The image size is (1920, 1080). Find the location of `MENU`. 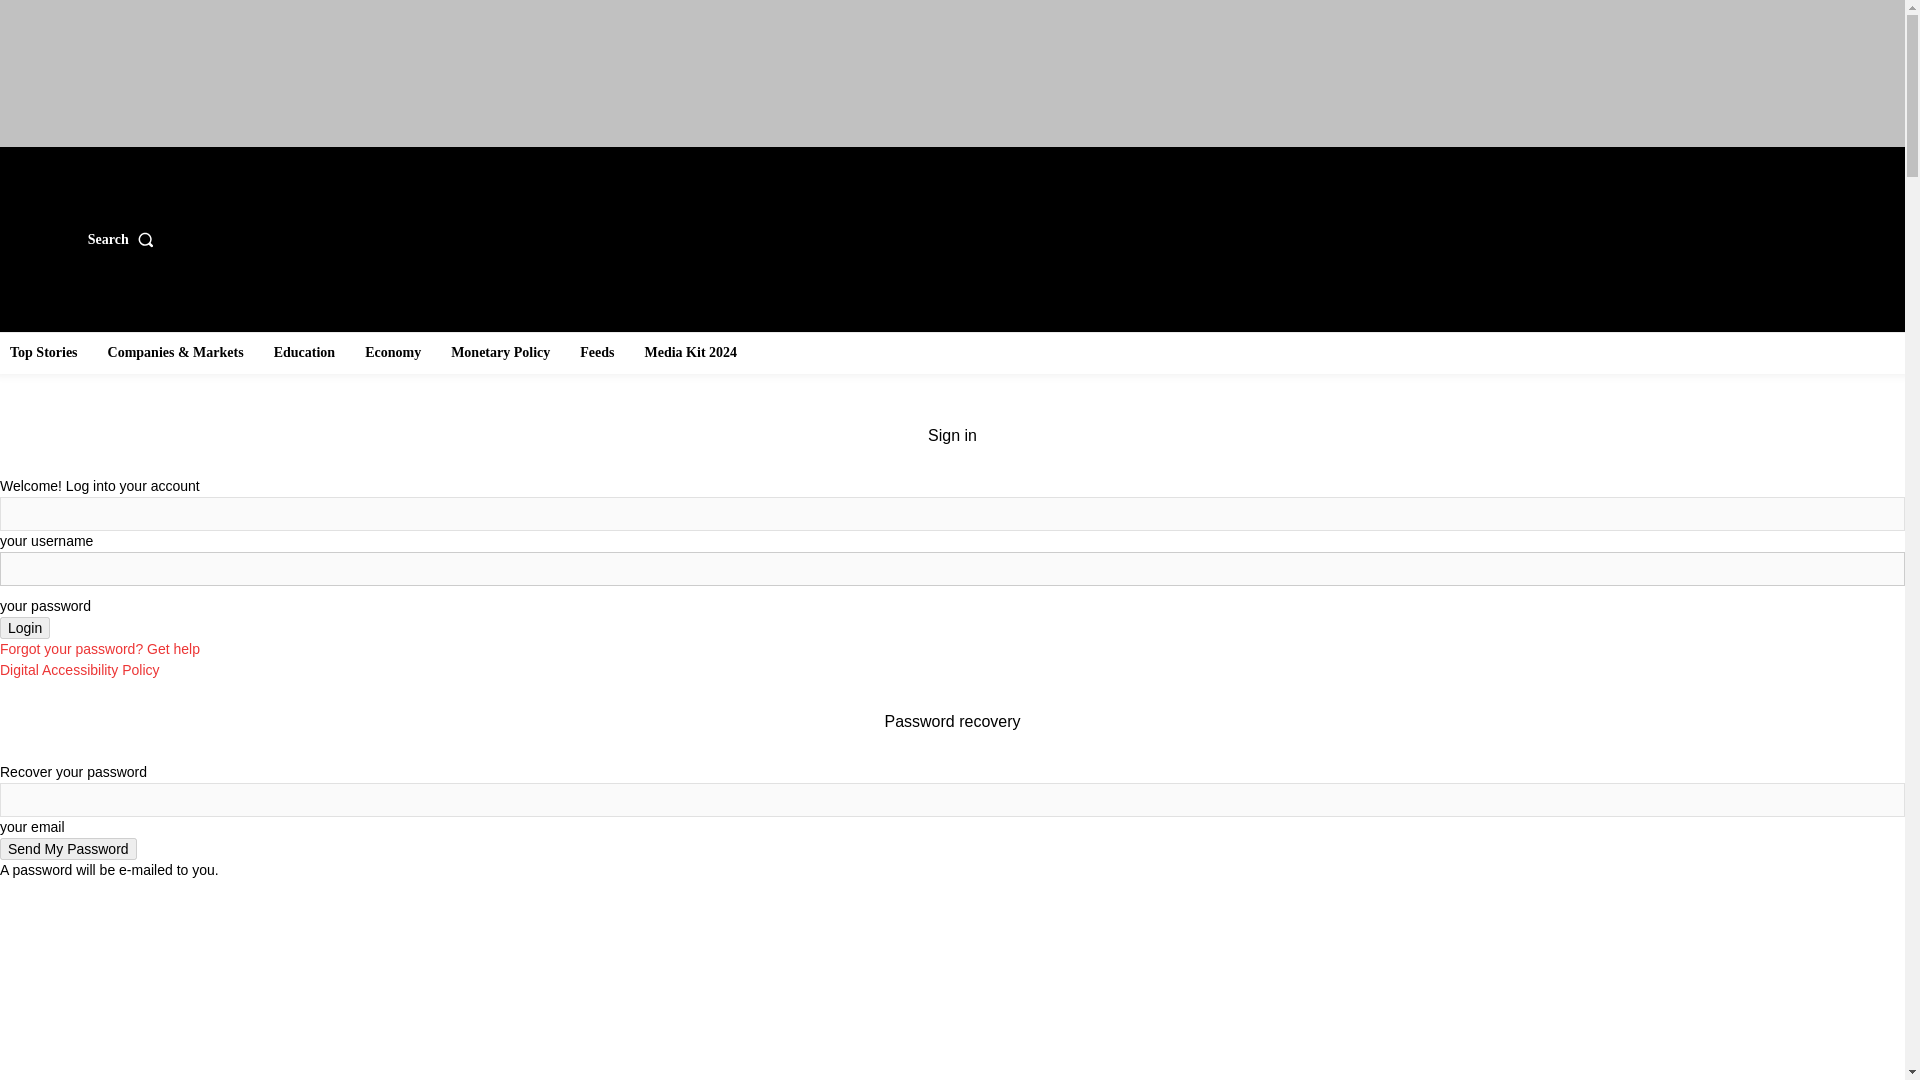

MENU is located at coordinates (34, 238).